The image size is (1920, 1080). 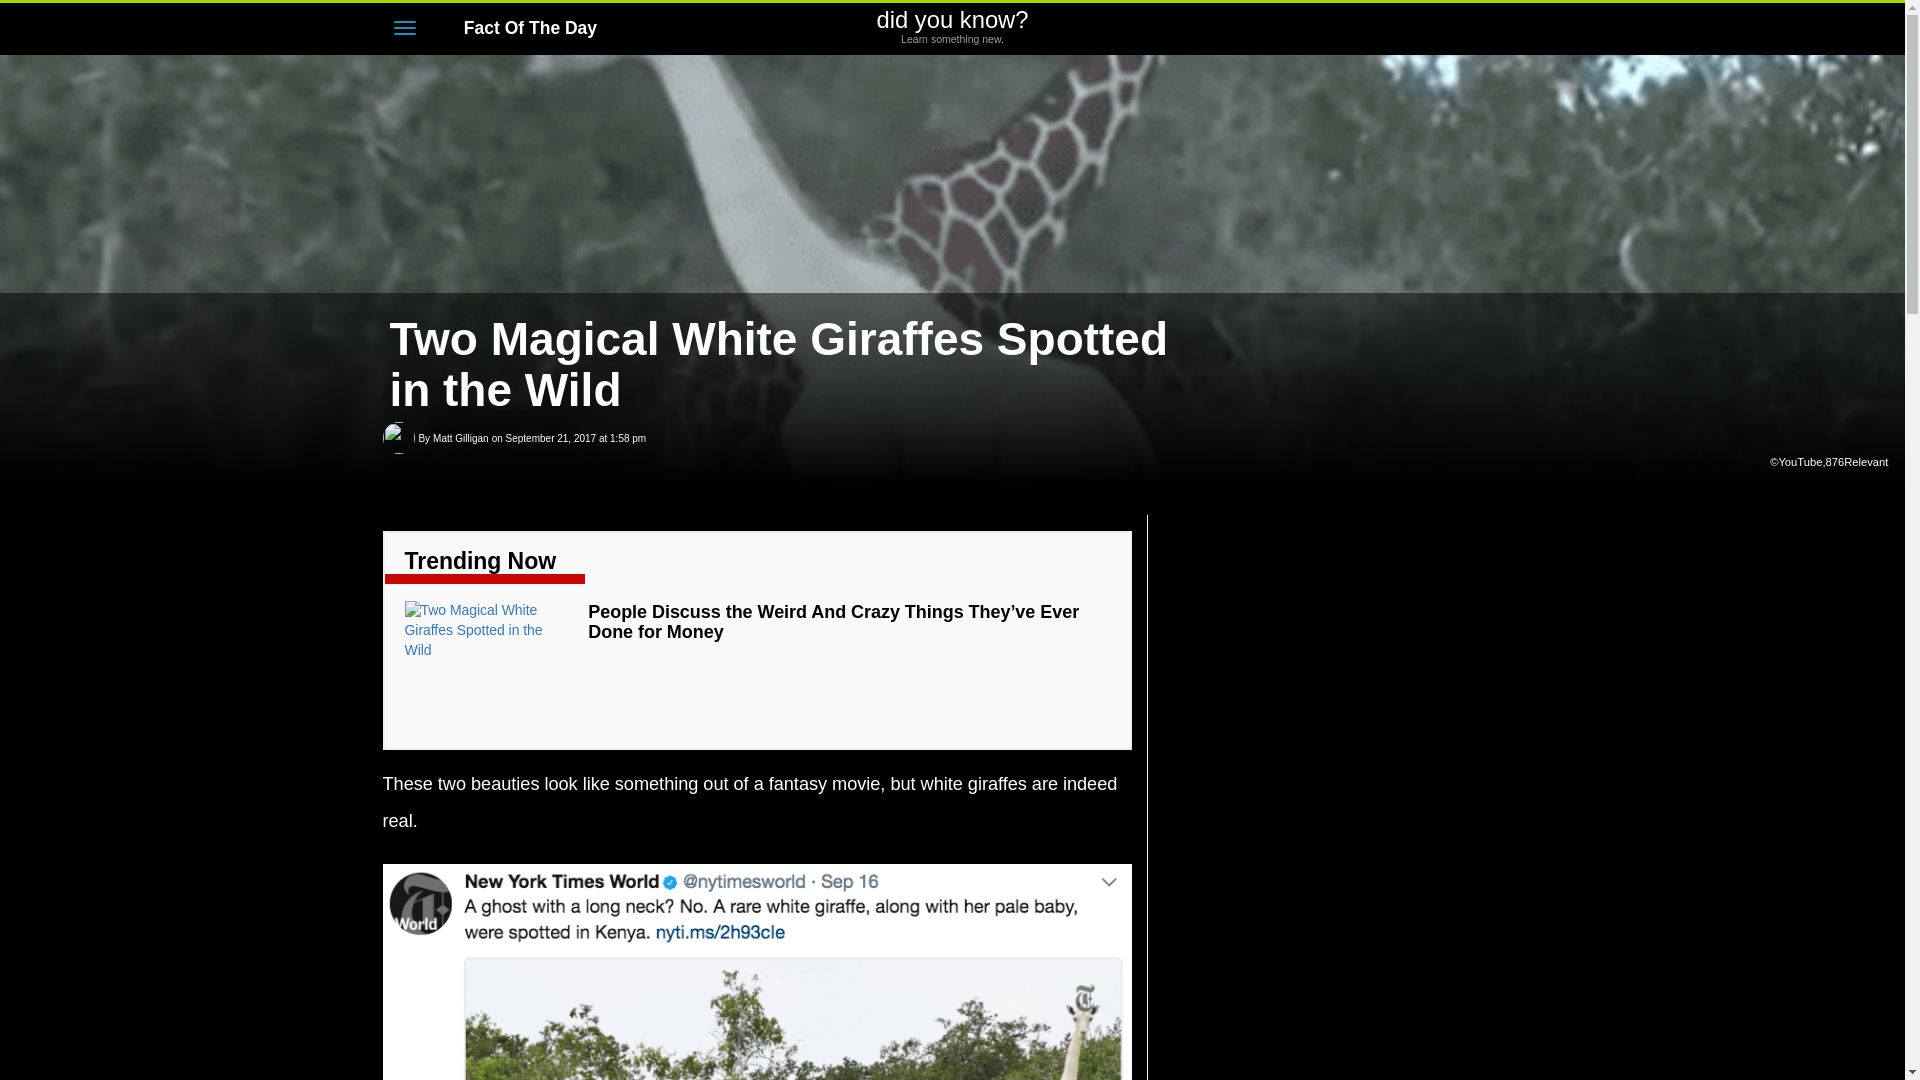 I want to click on Toggle navigation, so click(x=1364, y=30).